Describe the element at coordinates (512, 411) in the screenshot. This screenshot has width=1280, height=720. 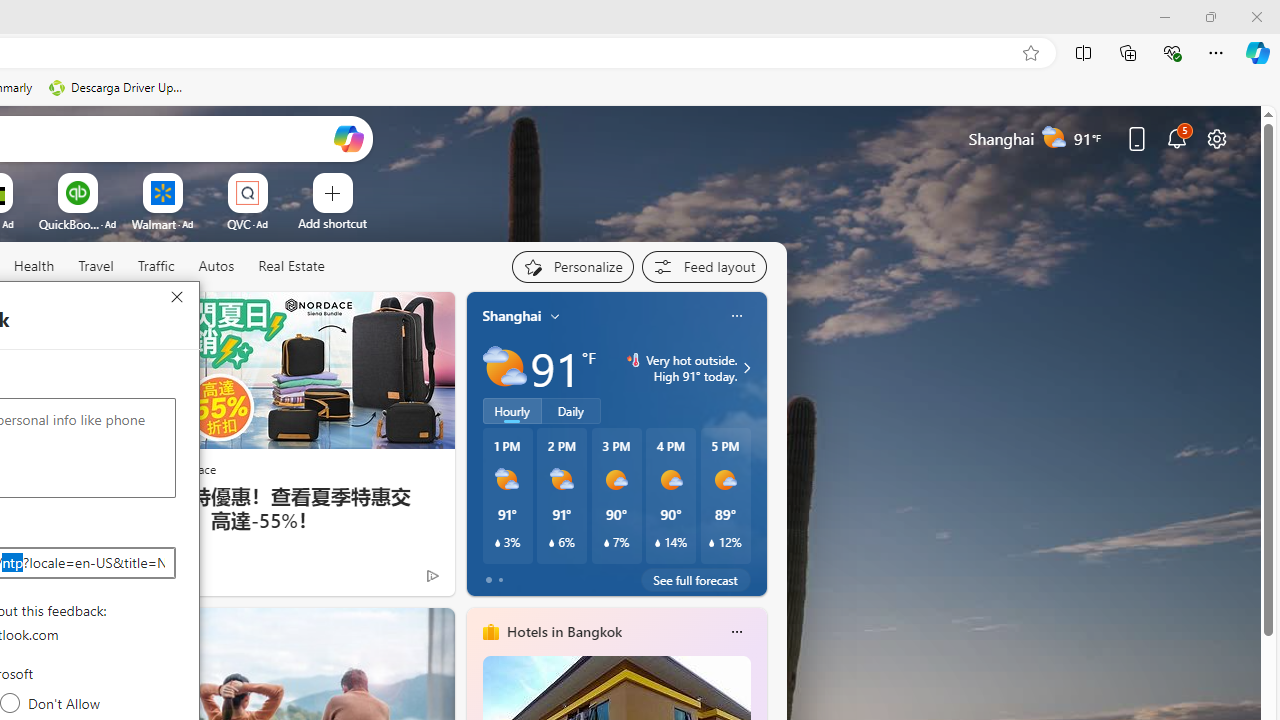
I see `Hourly` at that location.